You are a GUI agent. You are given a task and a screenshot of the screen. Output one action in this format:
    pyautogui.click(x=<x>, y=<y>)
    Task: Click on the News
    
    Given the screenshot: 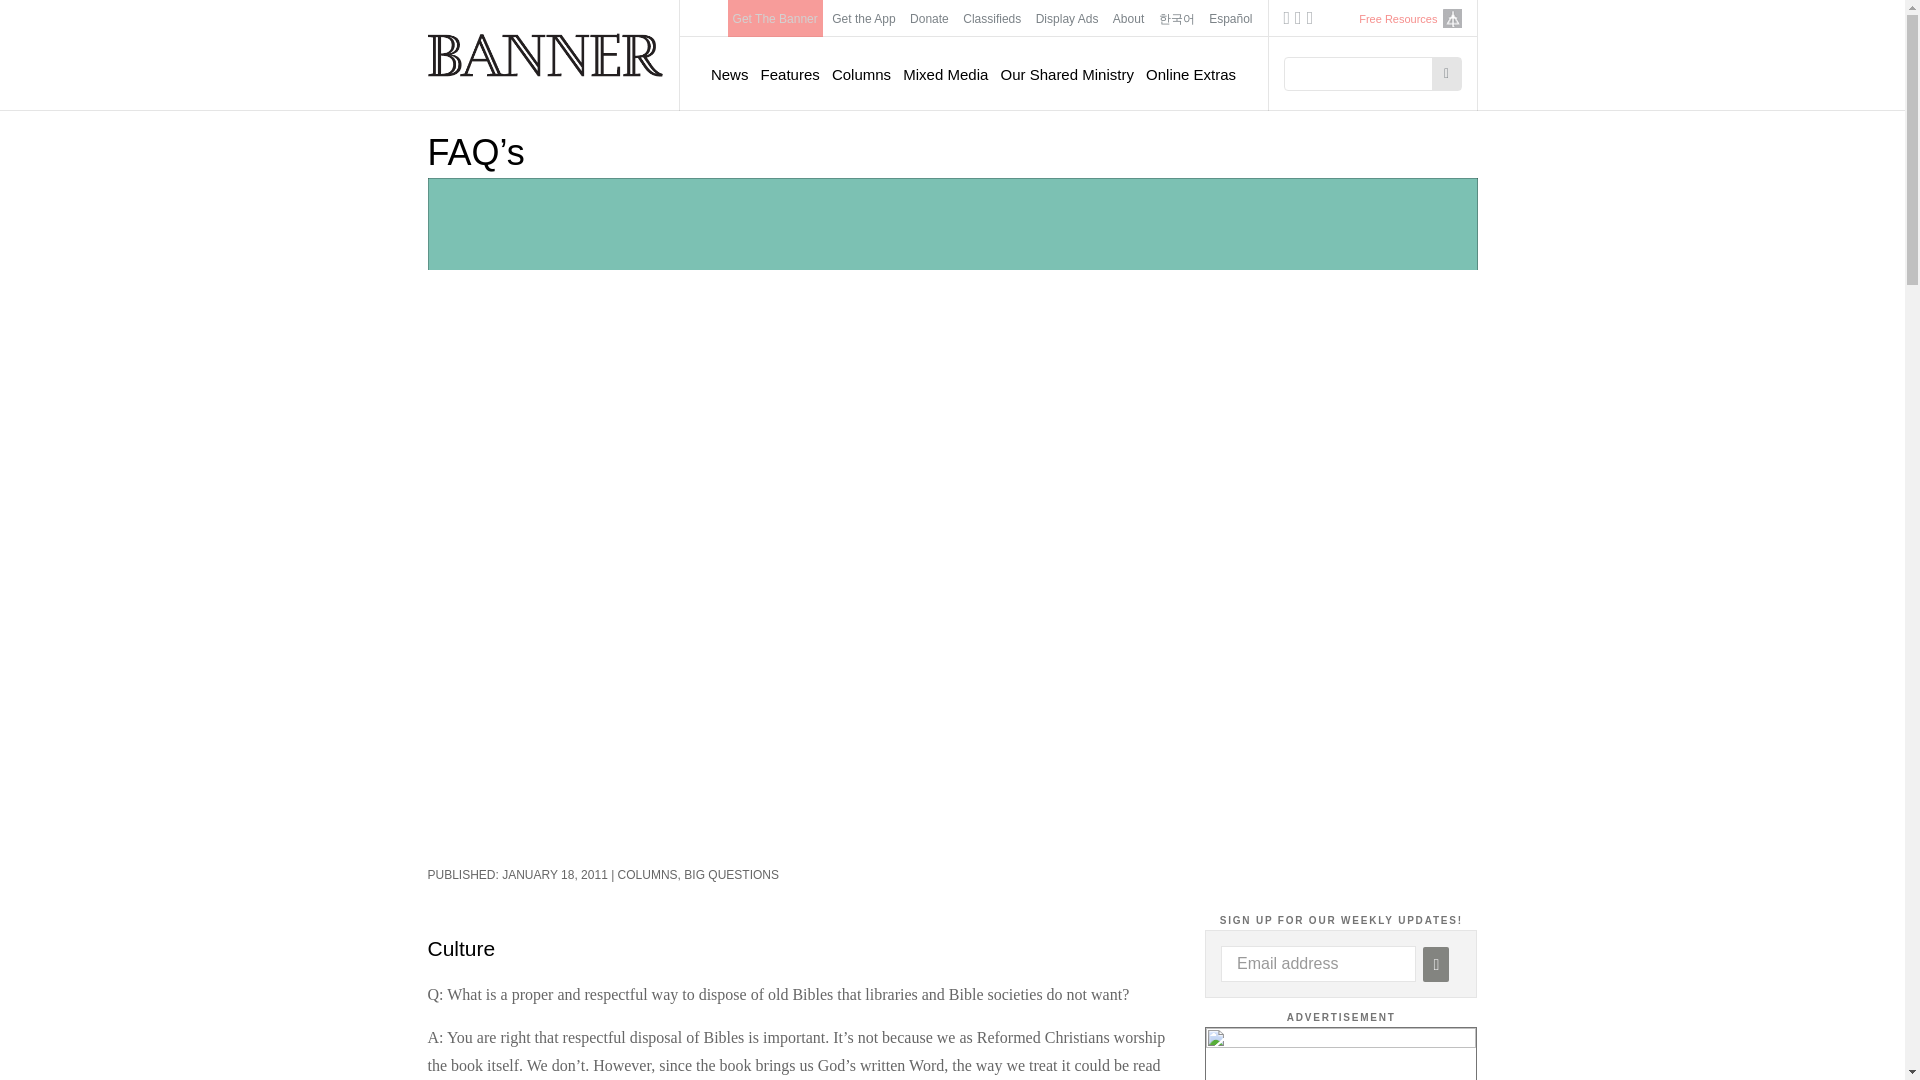 What is the action you would take?
    pyautogui.click(x=729, y=74)
    